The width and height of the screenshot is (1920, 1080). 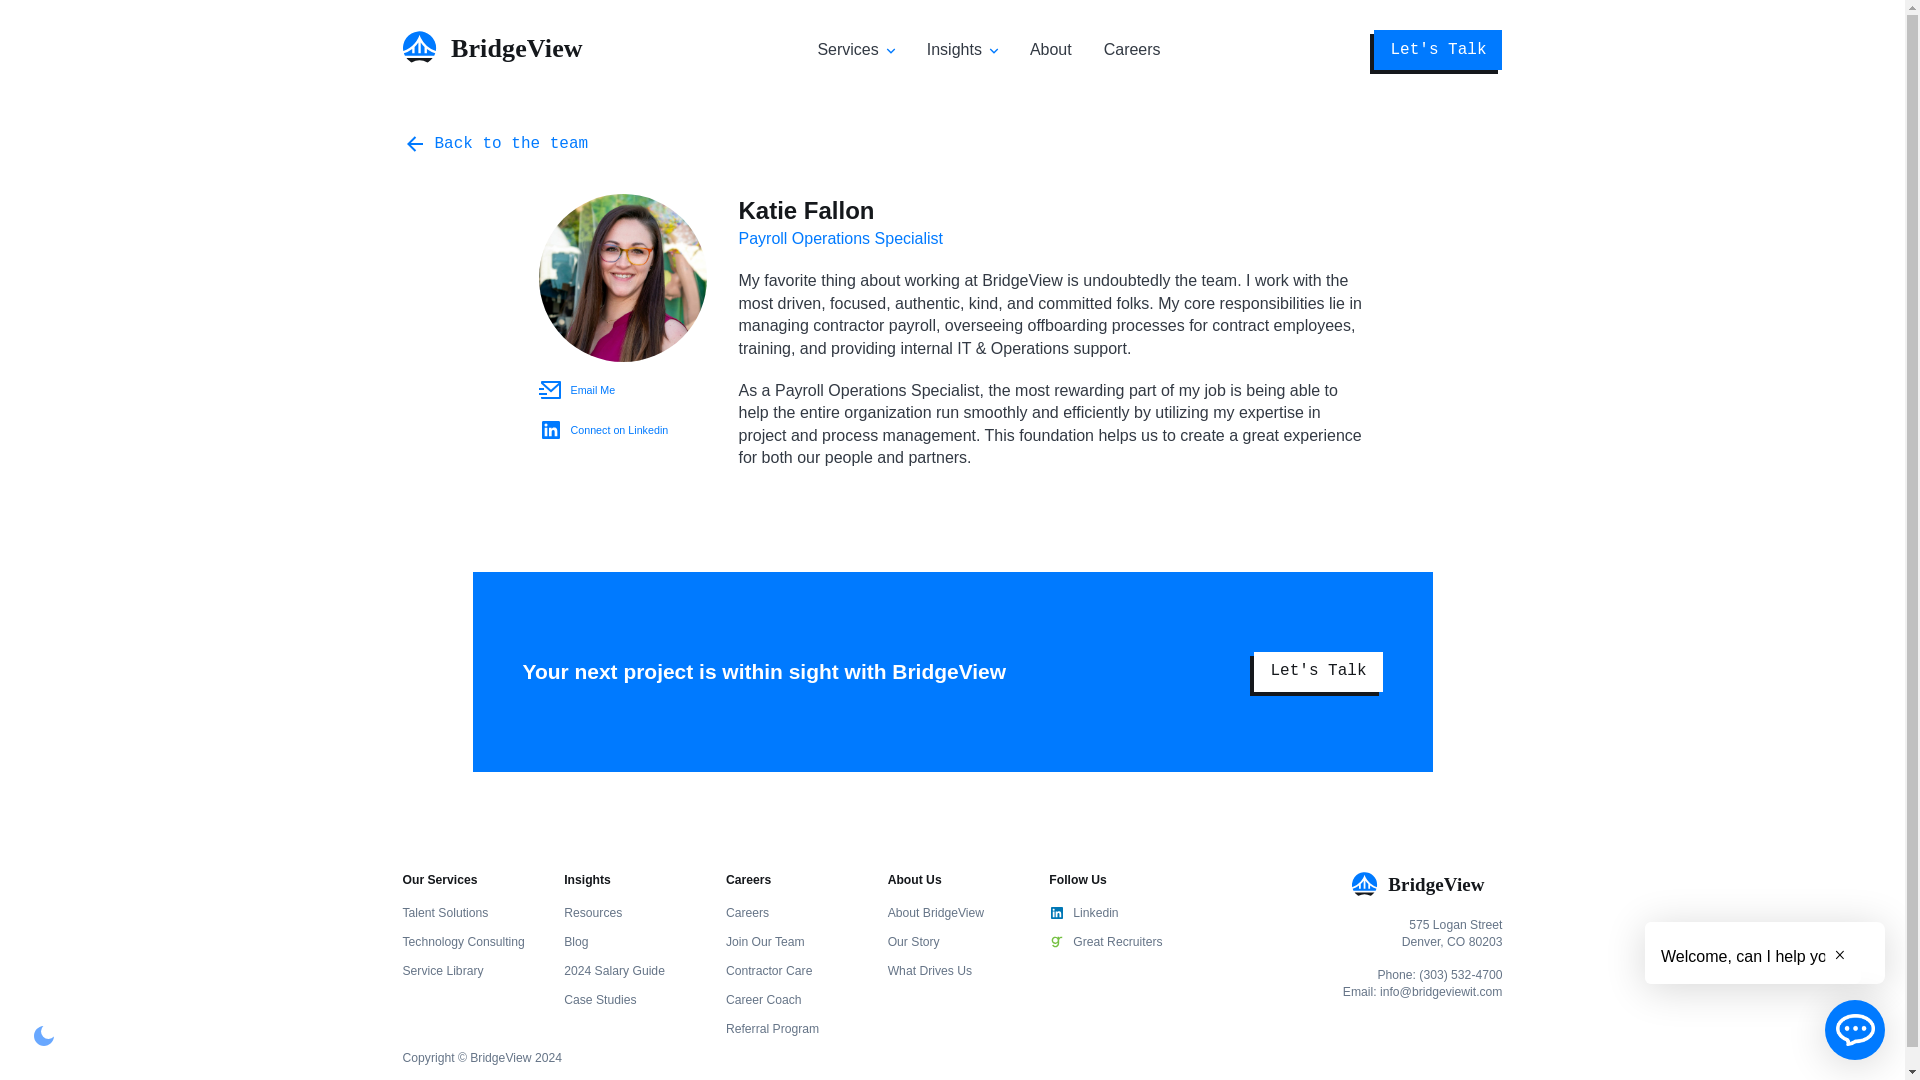 I want to click on Our Story, so click(x=914, y=942).